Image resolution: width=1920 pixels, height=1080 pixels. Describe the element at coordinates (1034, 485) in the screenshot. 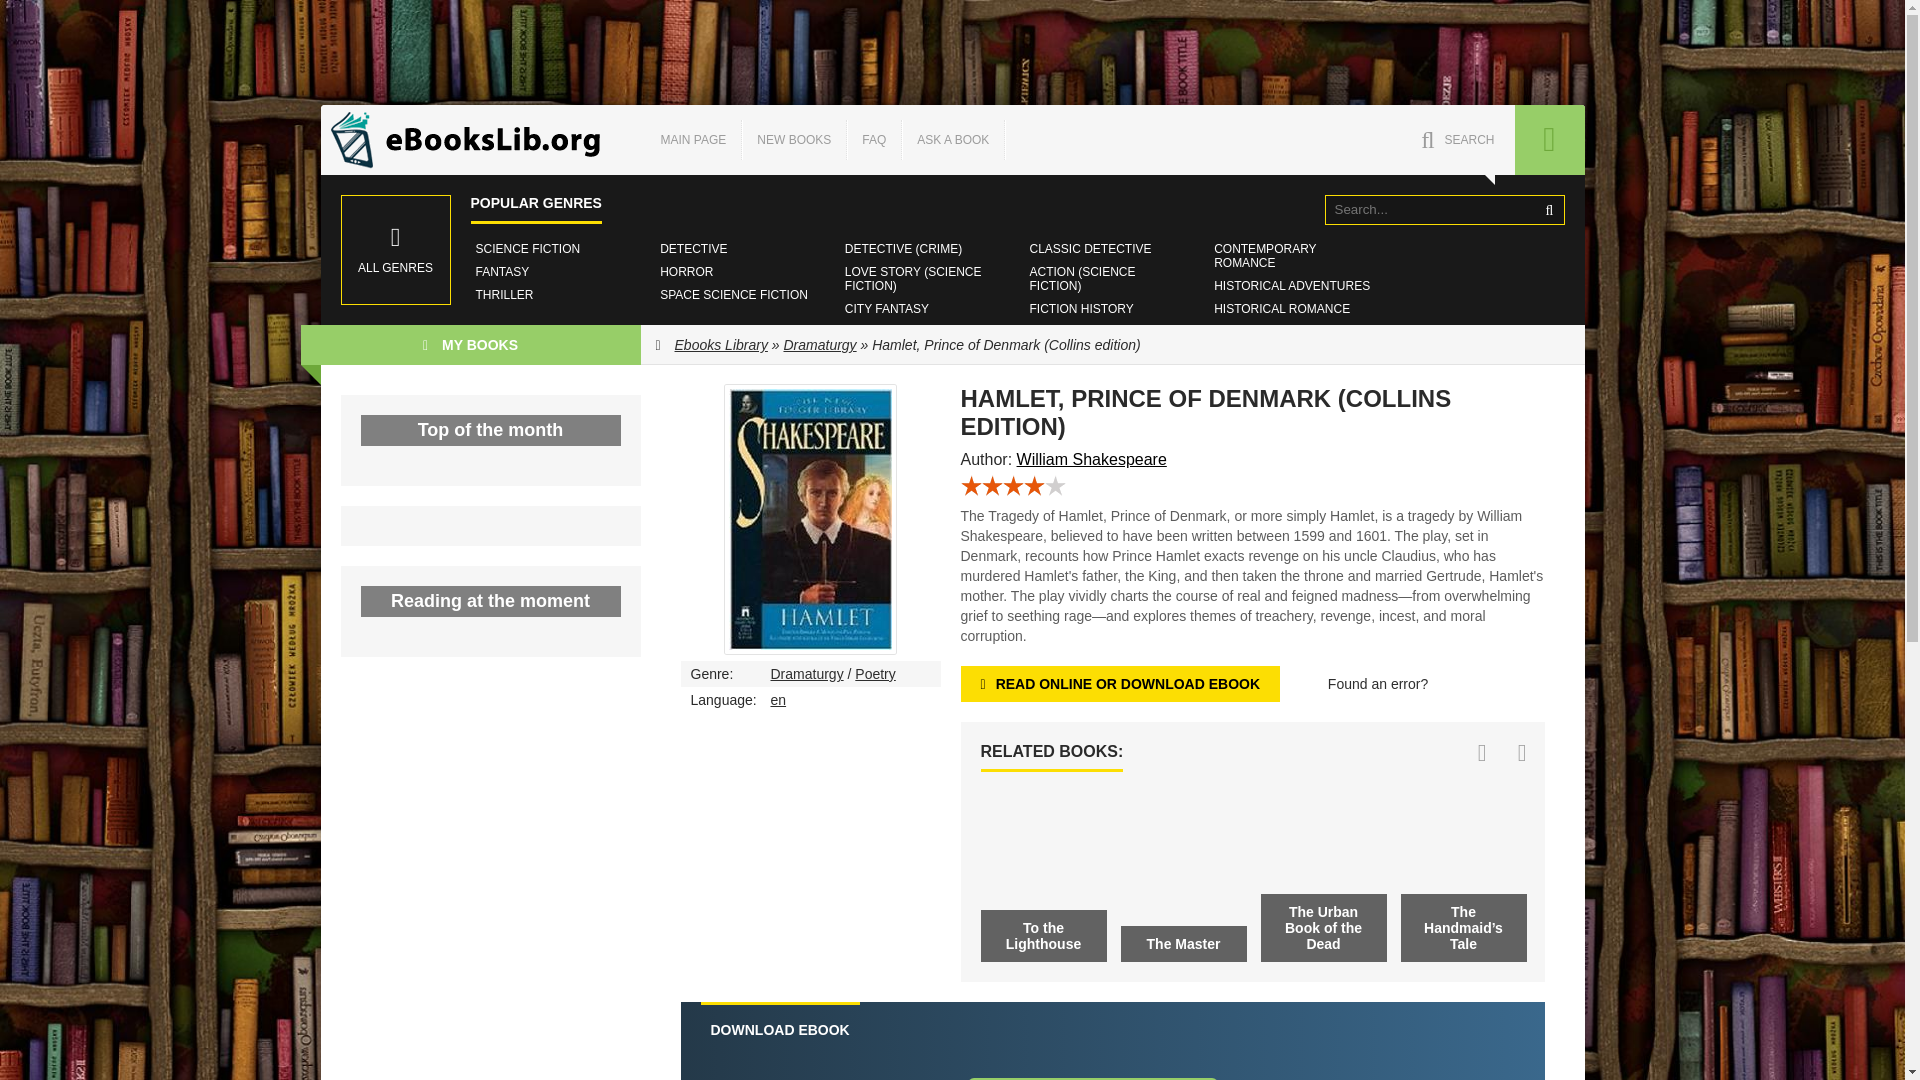

I see `Good` at that location.